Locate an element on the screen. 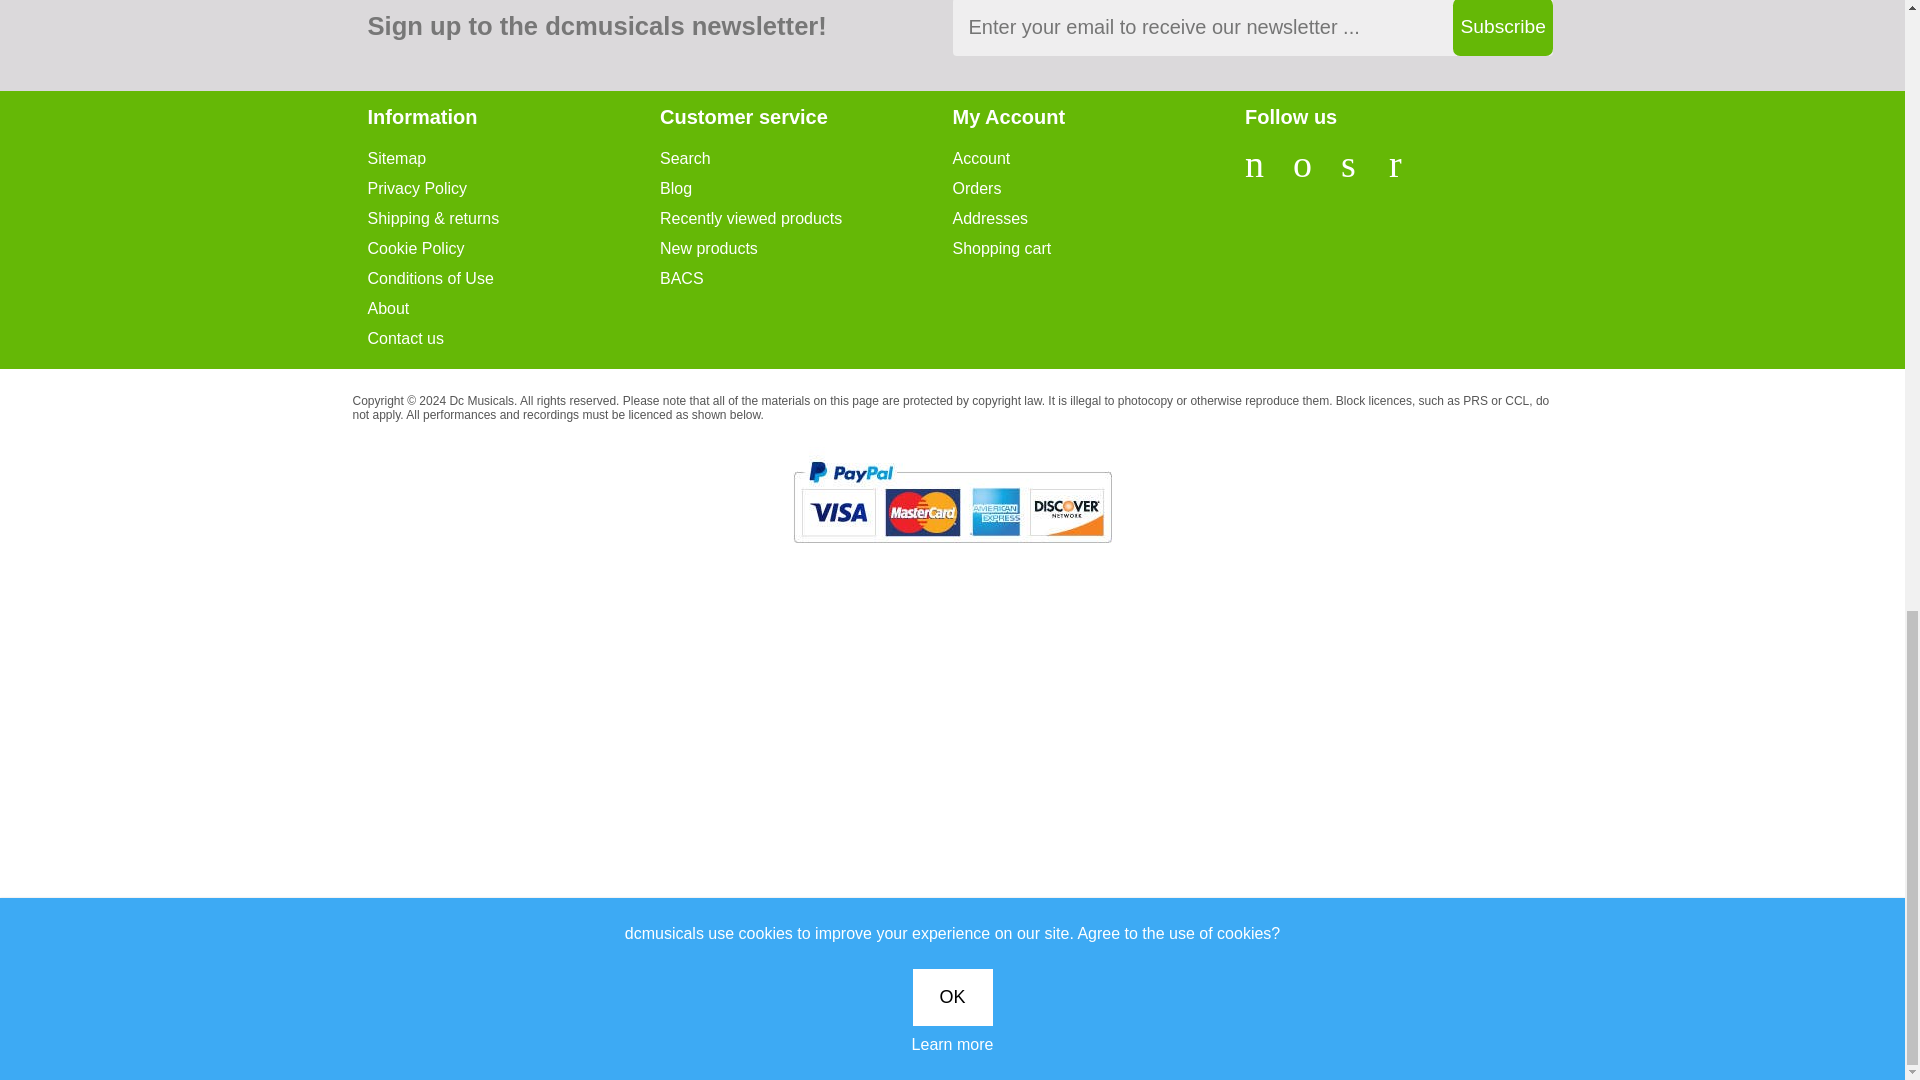 The width and height of the screenshot is (1920, 1080). Cookie Policy is located at coordinates (514, 248).